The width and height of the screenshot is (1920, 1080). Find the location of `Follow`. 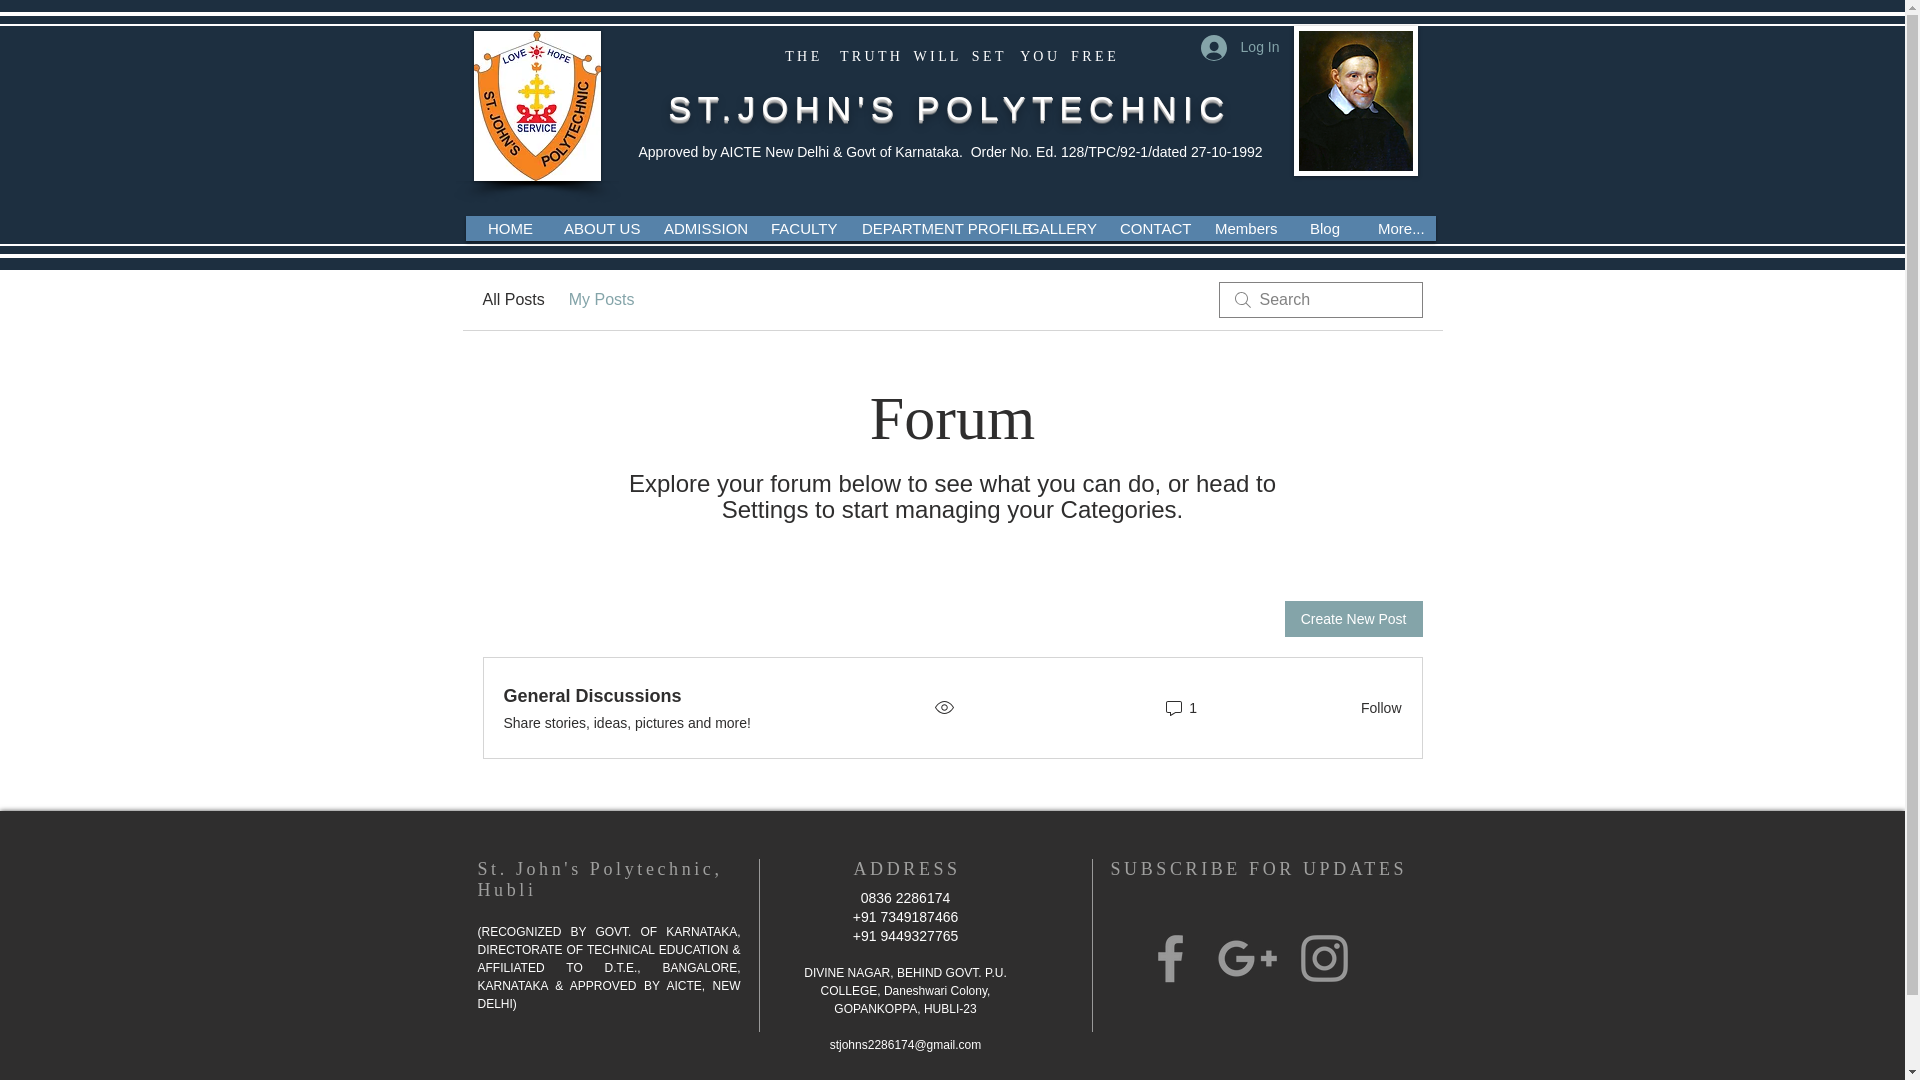

Follow is located at coordinates (1375, 708).